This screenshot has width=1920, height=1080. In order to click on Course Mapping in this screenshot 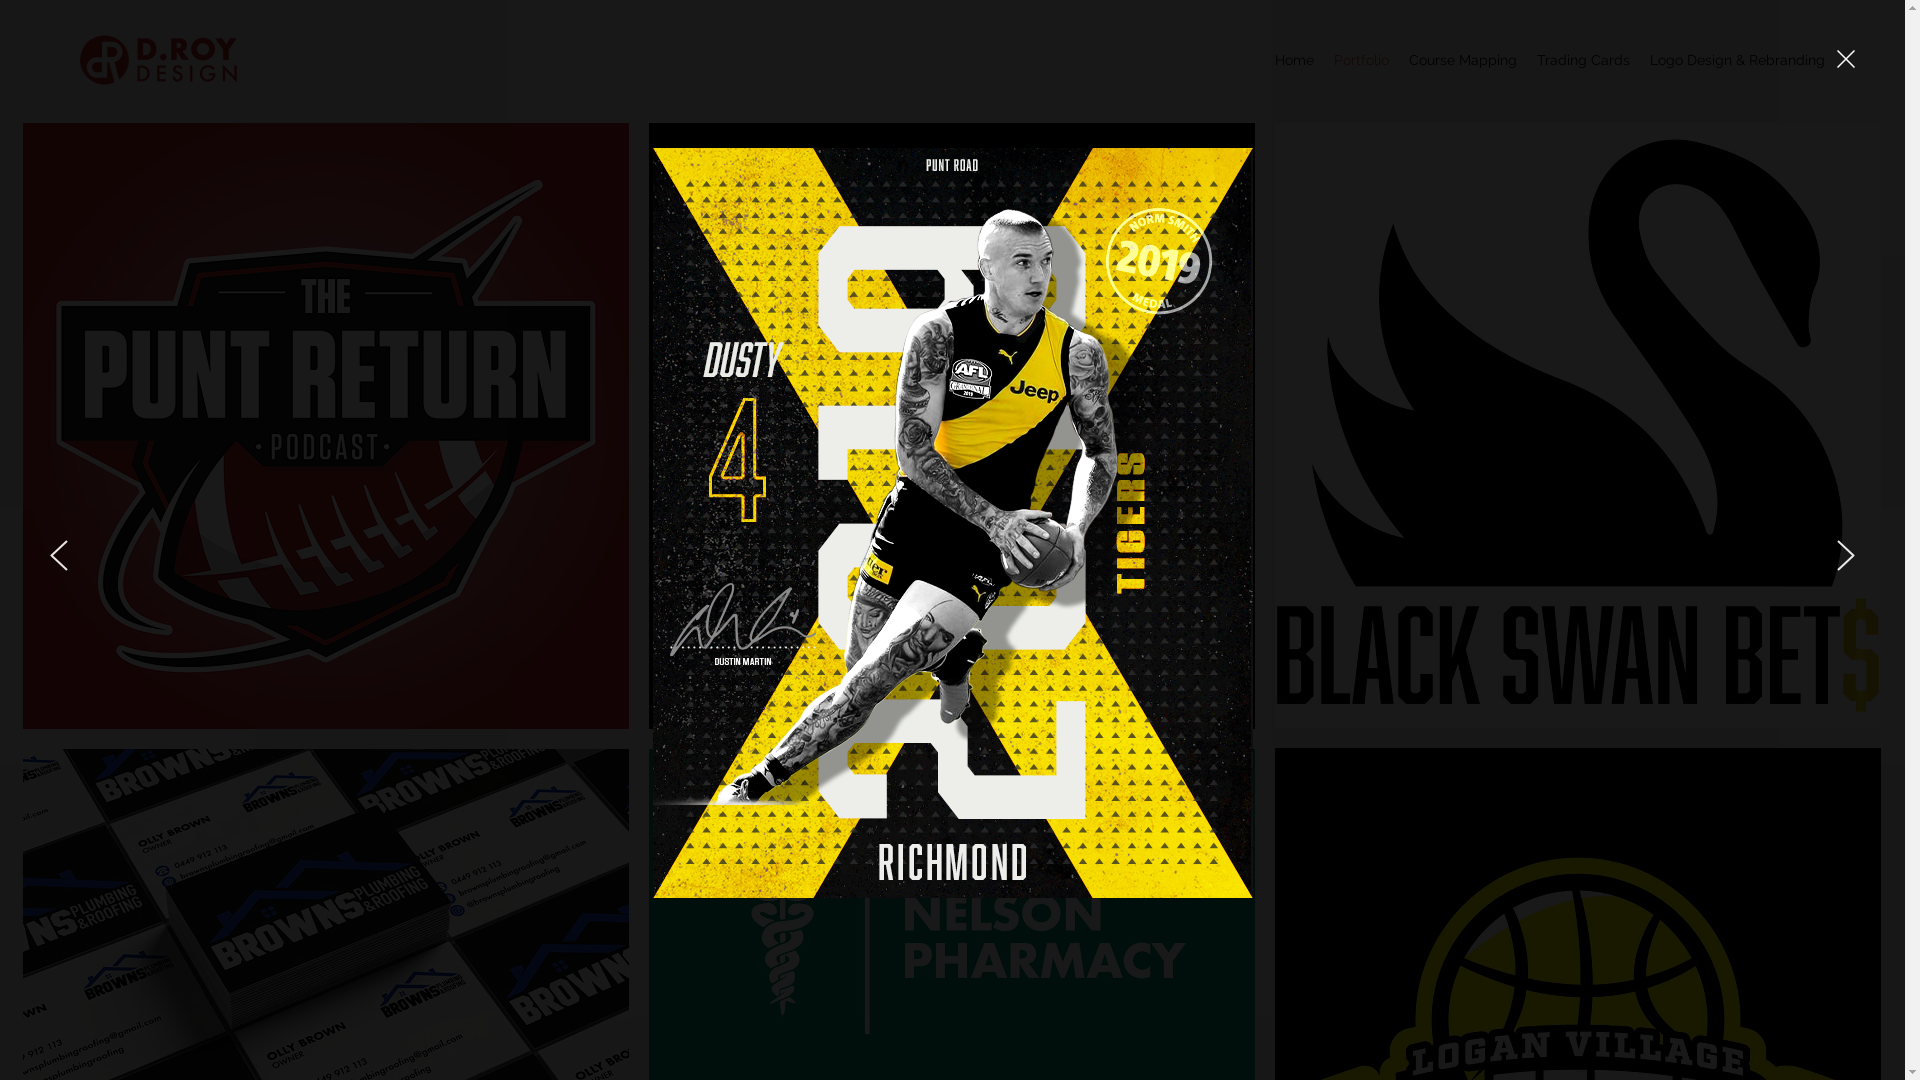, I will do `click(1463, 60)`.